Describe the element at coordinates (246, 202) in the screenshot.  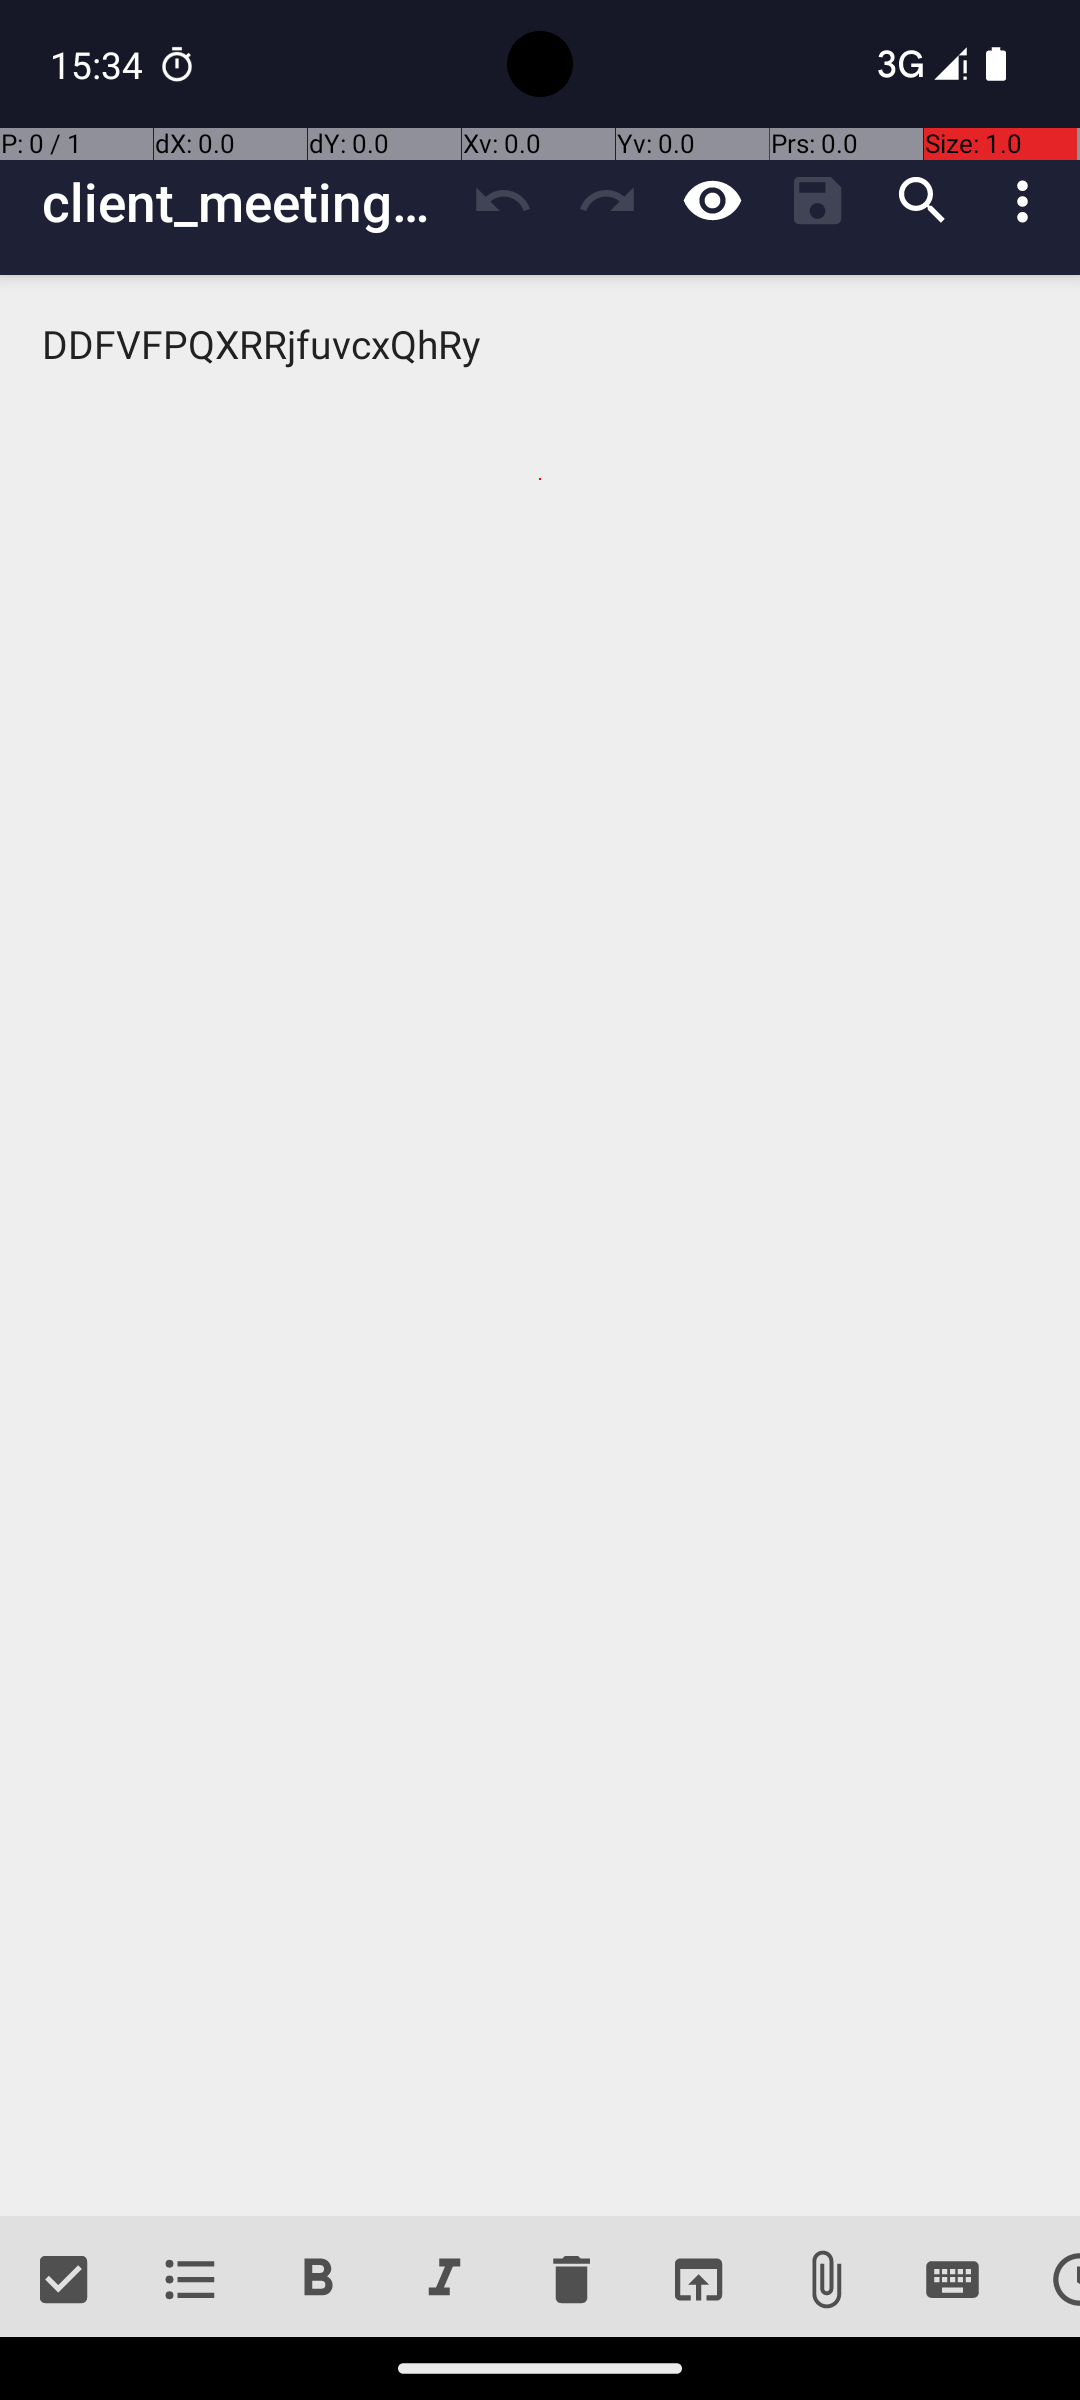
I see `client_meetings_schedule_backup` at that location.